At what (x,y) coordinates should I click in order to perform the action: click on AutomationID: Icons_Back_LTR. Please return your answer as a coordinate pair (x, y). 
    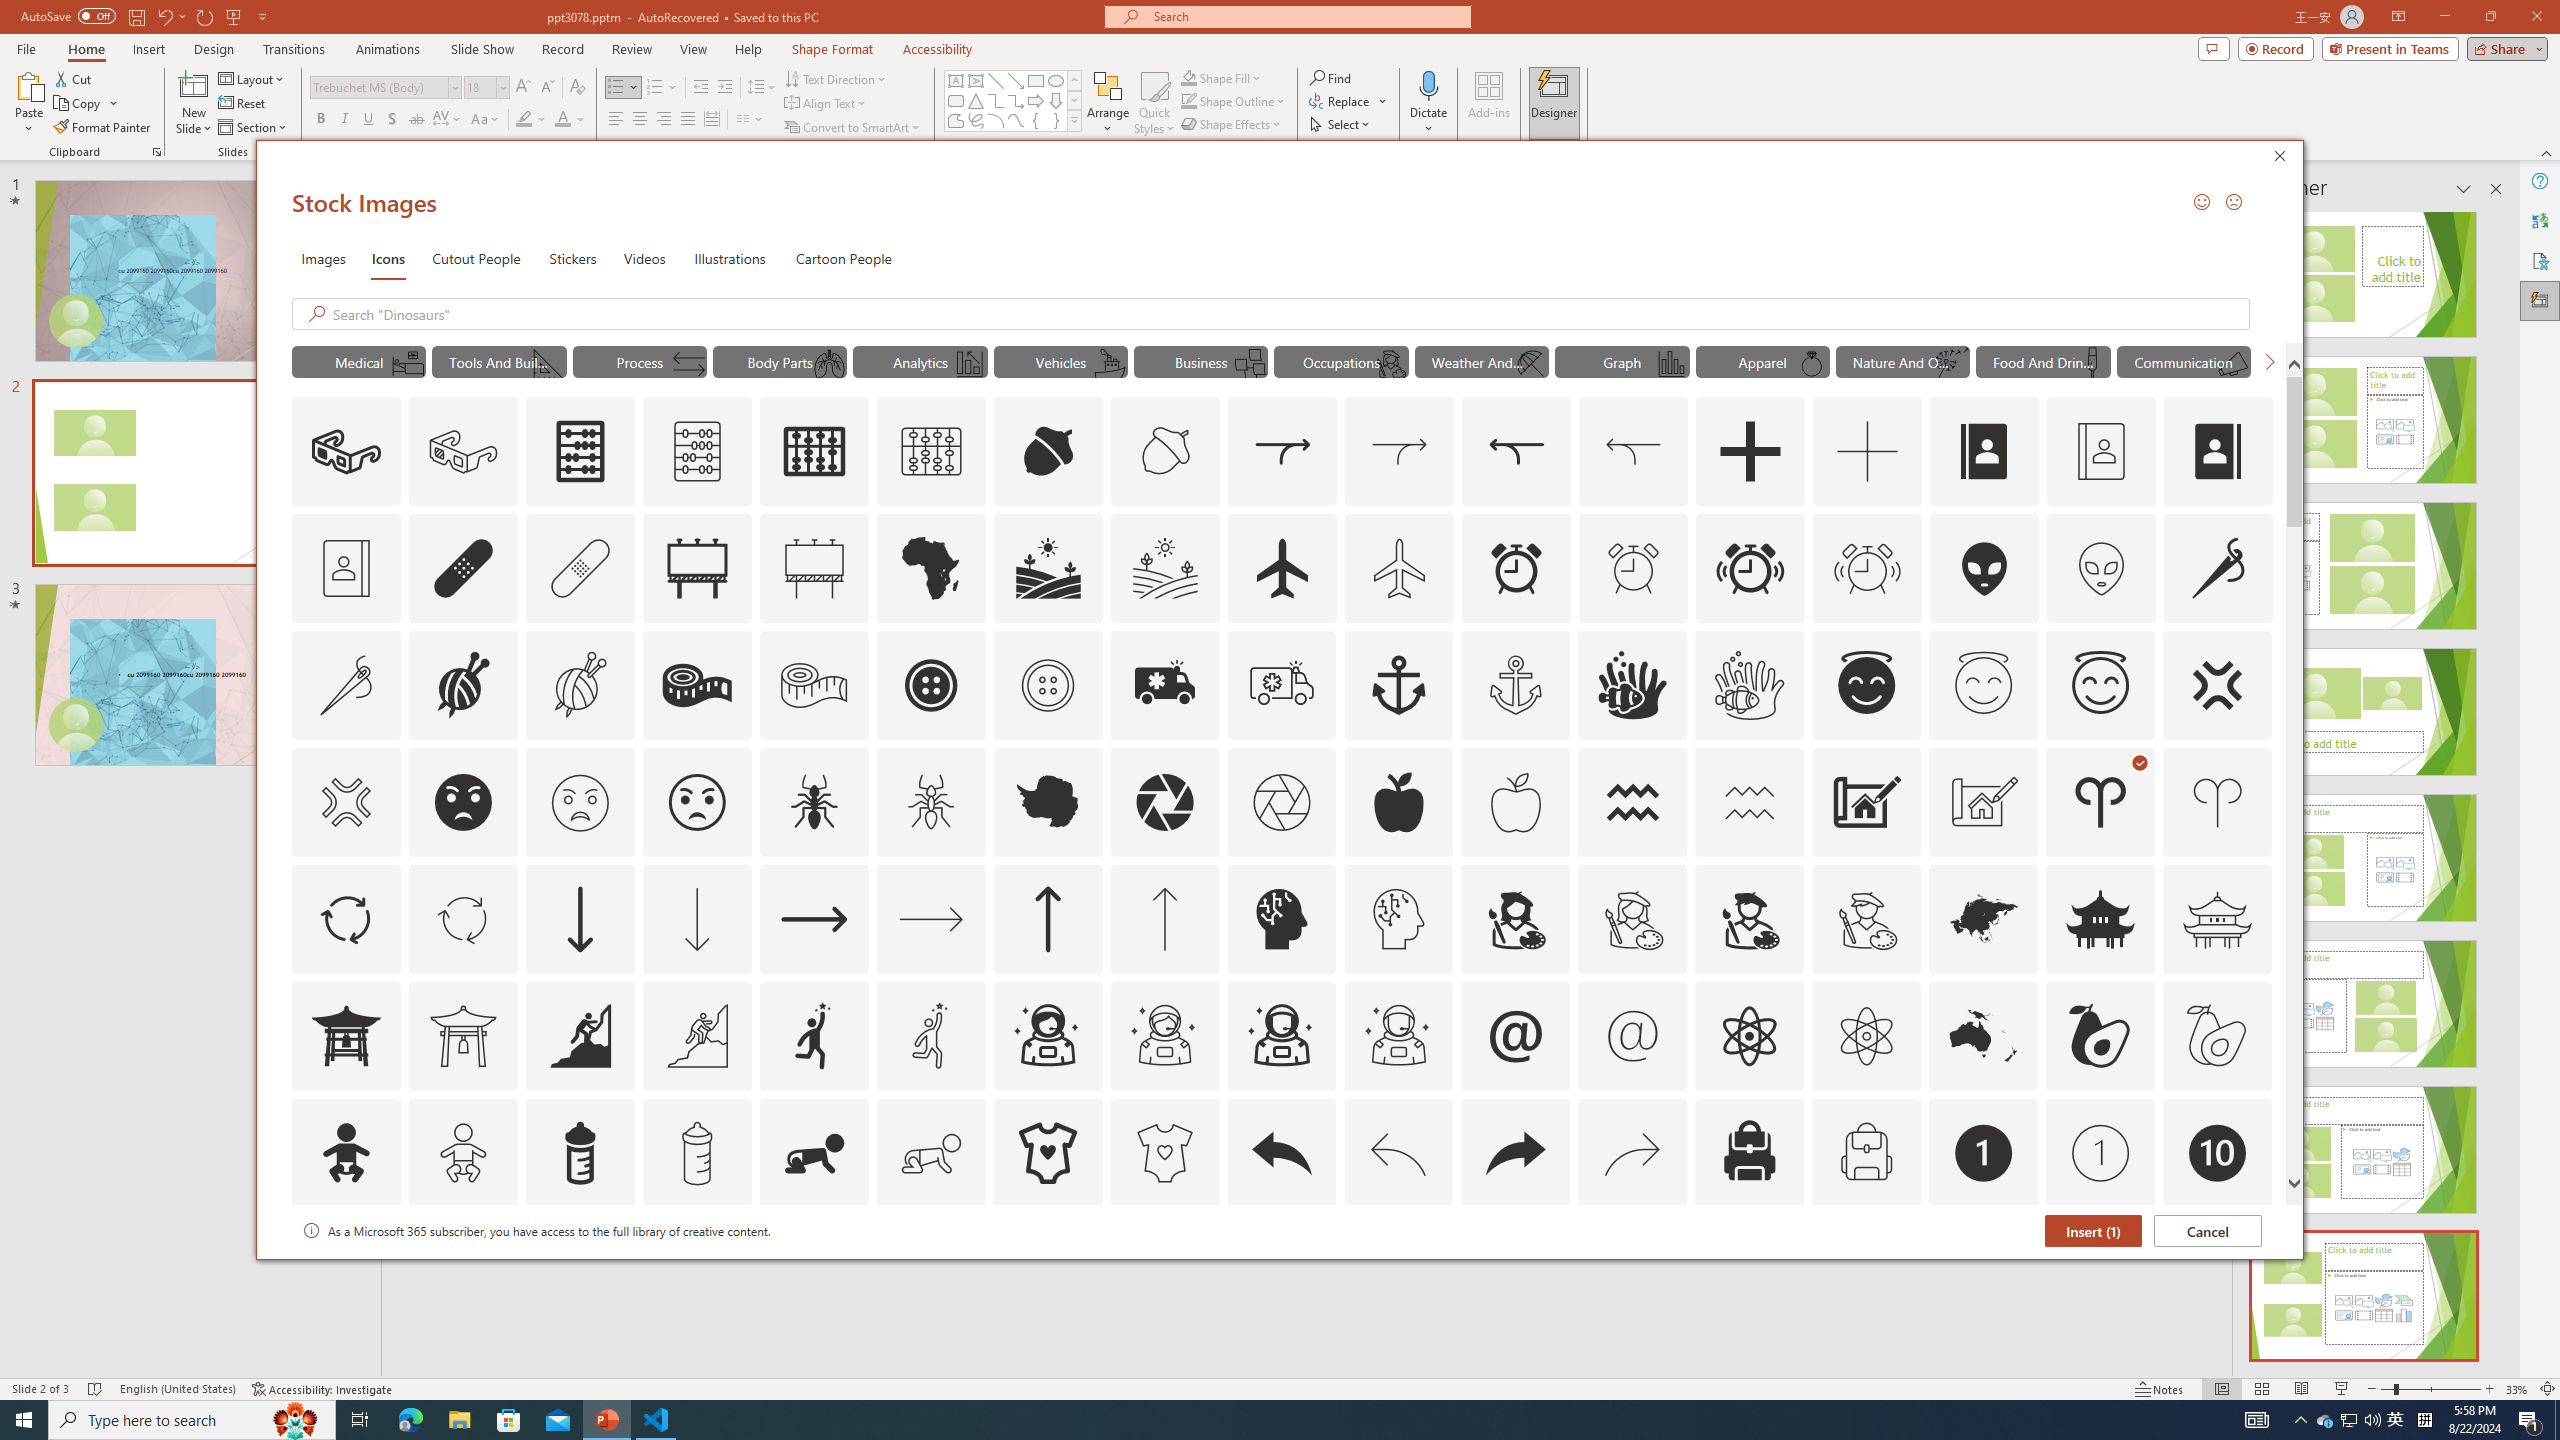
    Looking at the image, I should click on (1282, 1153).